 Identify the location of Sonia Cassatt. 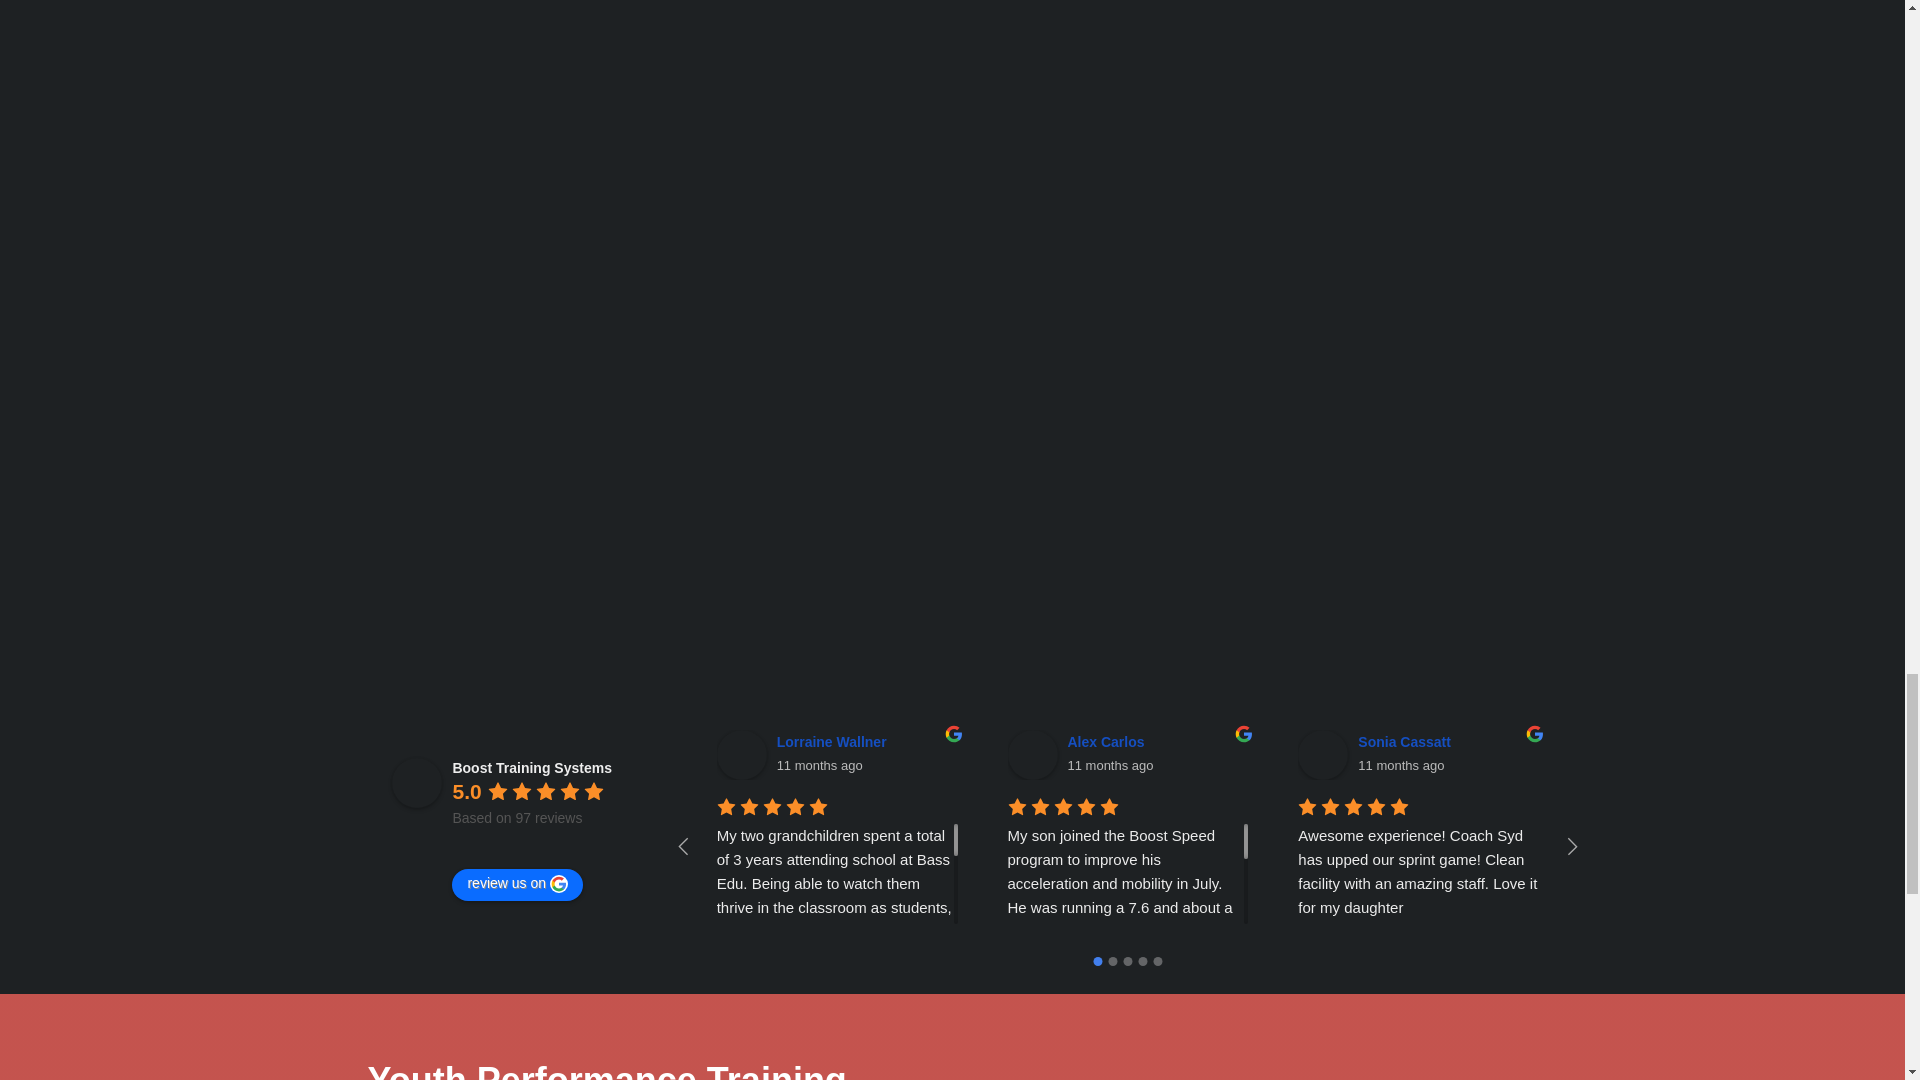
(1407, 742).